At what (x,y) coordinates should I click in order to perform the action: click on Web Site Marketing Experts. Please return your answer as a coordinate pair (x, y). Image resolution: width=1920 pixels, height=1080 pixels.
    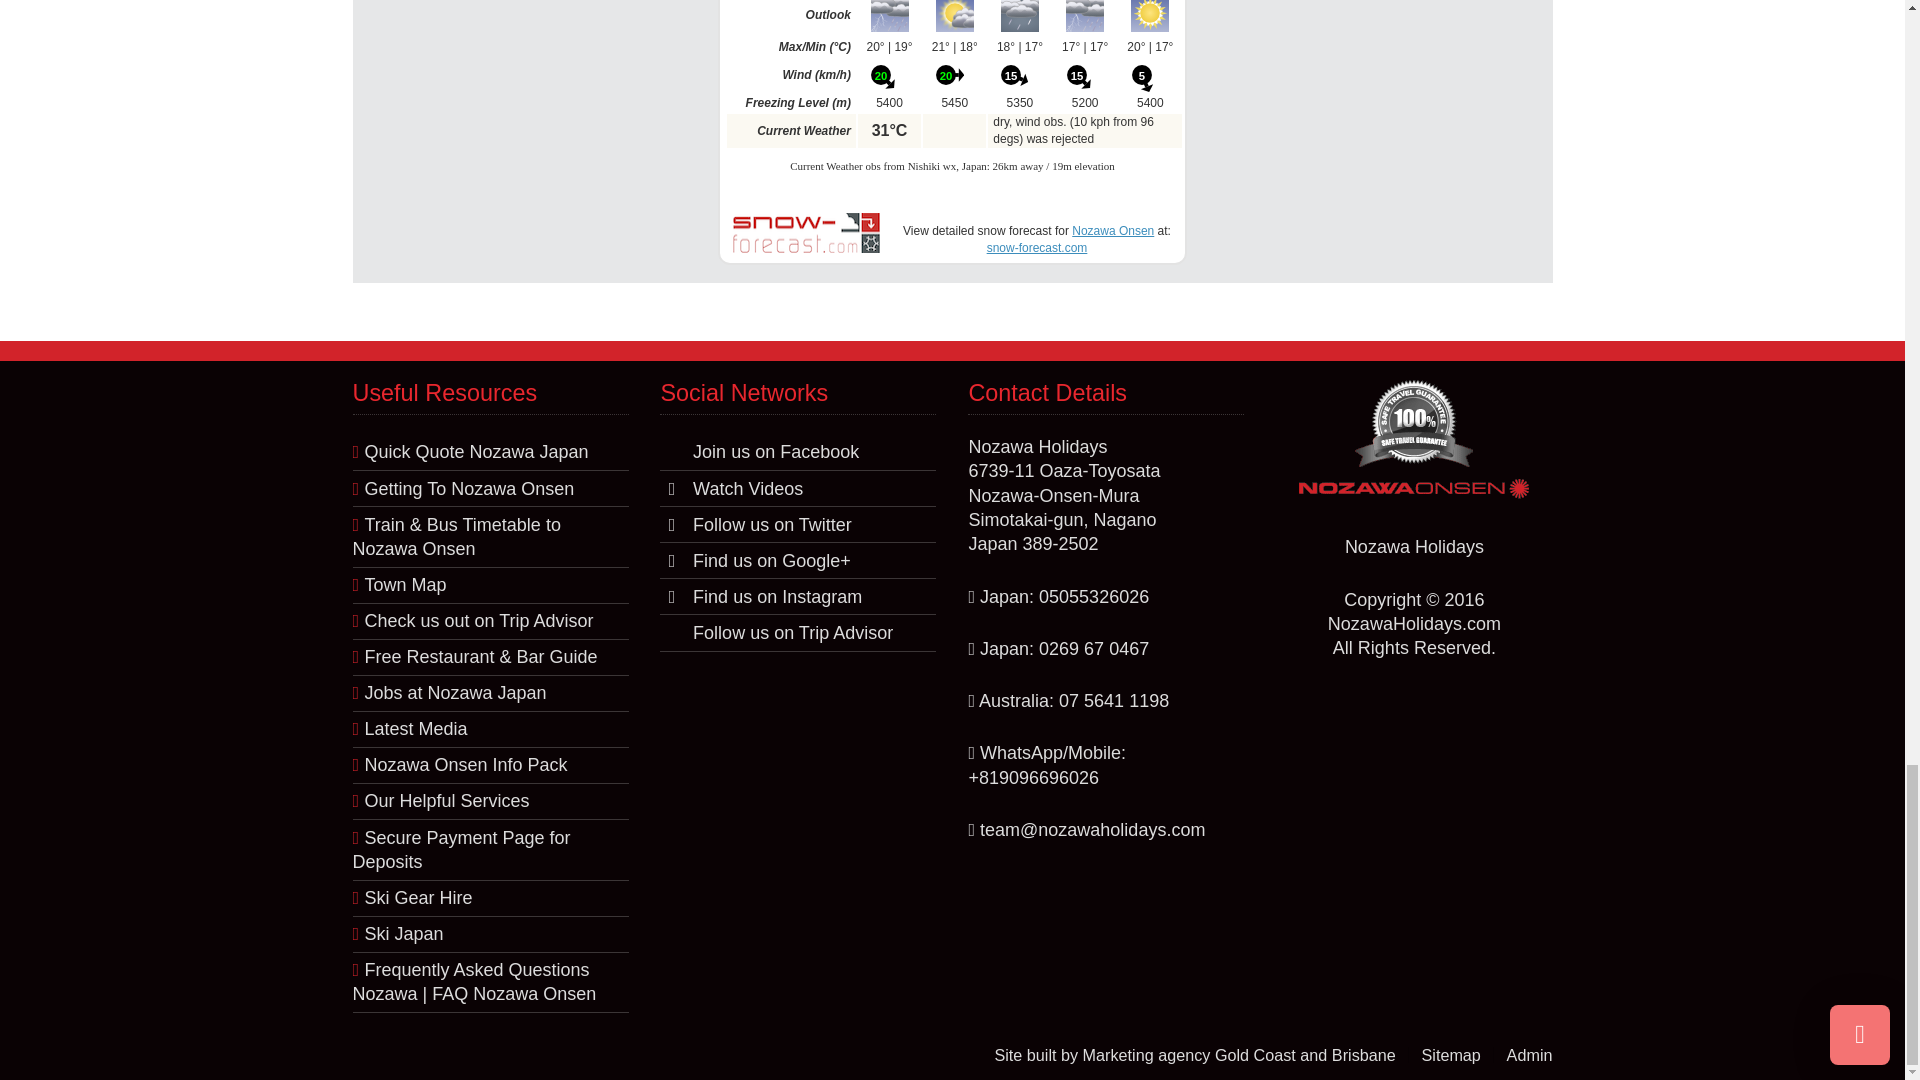
    Looking at the image, I should click on (1238, 1054).